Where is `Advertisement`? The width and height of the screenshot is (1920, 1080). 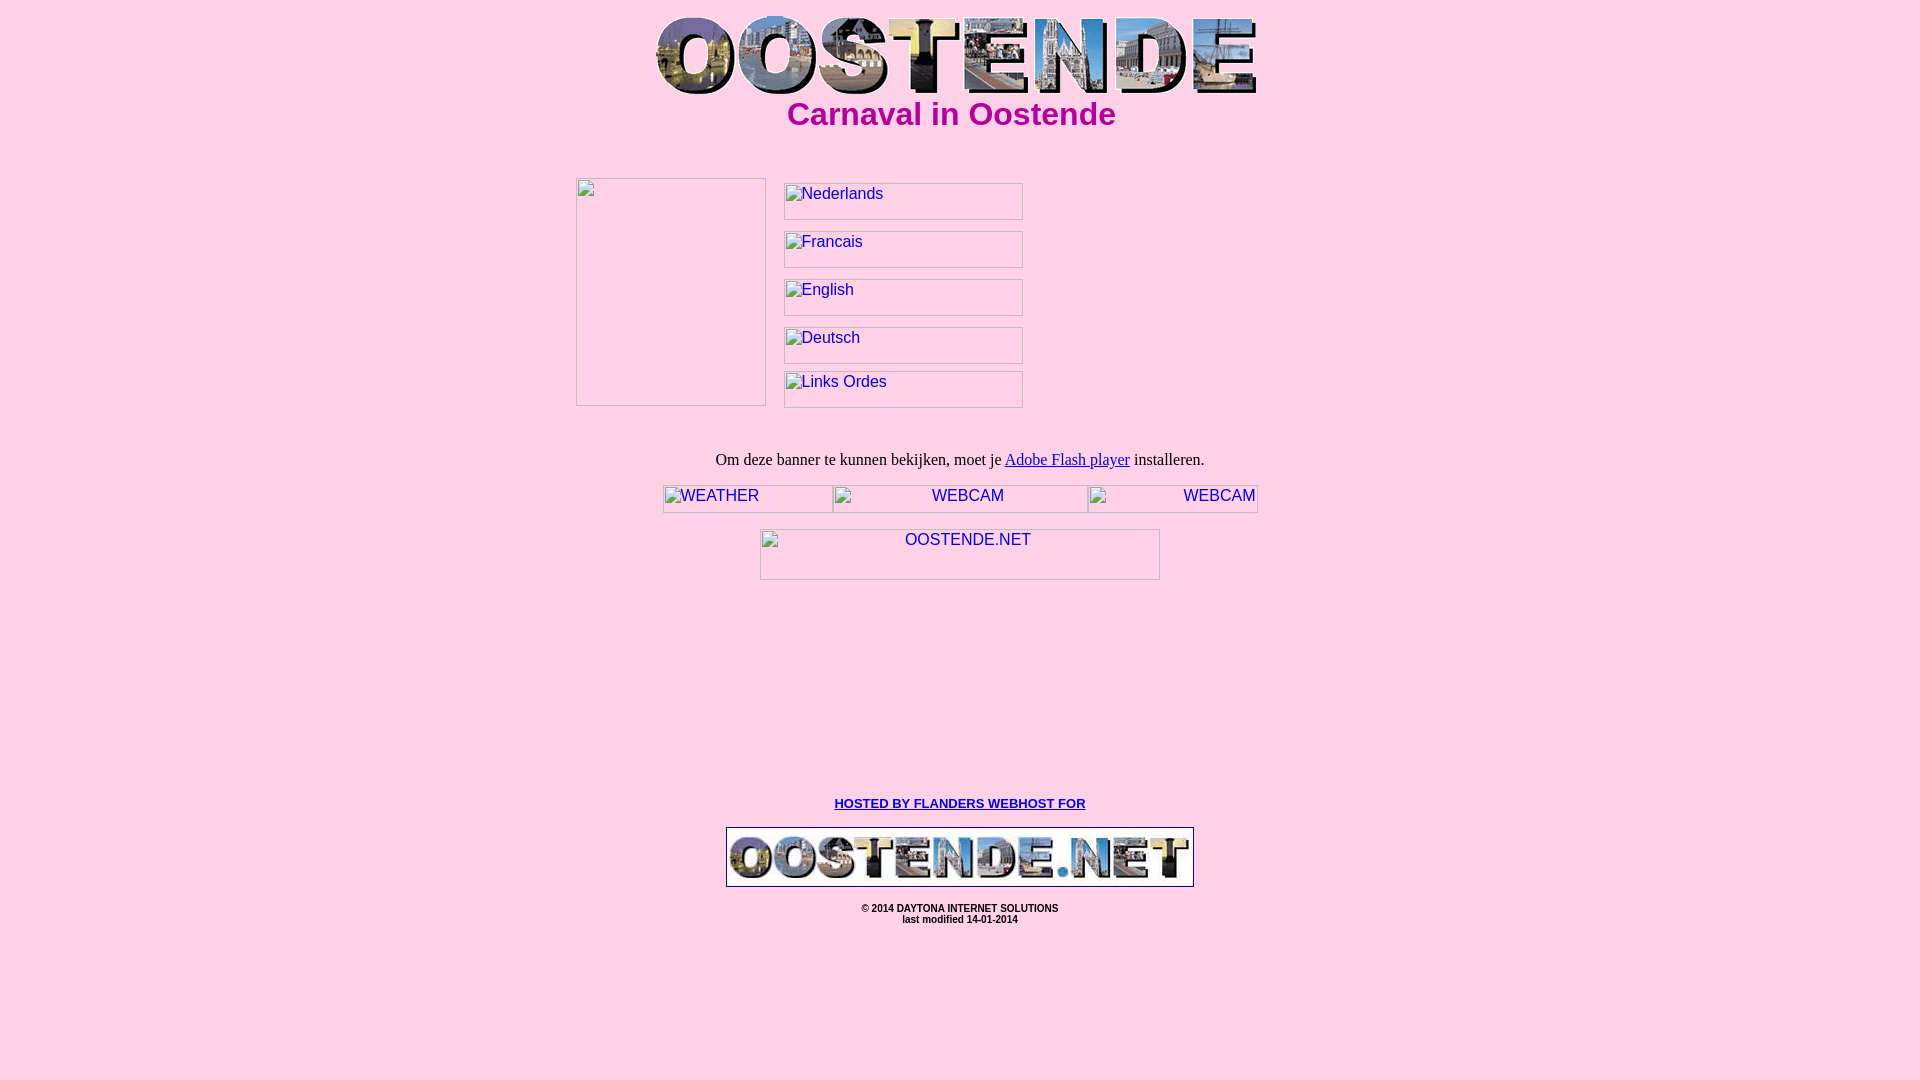 Advertisement is located at coordinates (960, 735).